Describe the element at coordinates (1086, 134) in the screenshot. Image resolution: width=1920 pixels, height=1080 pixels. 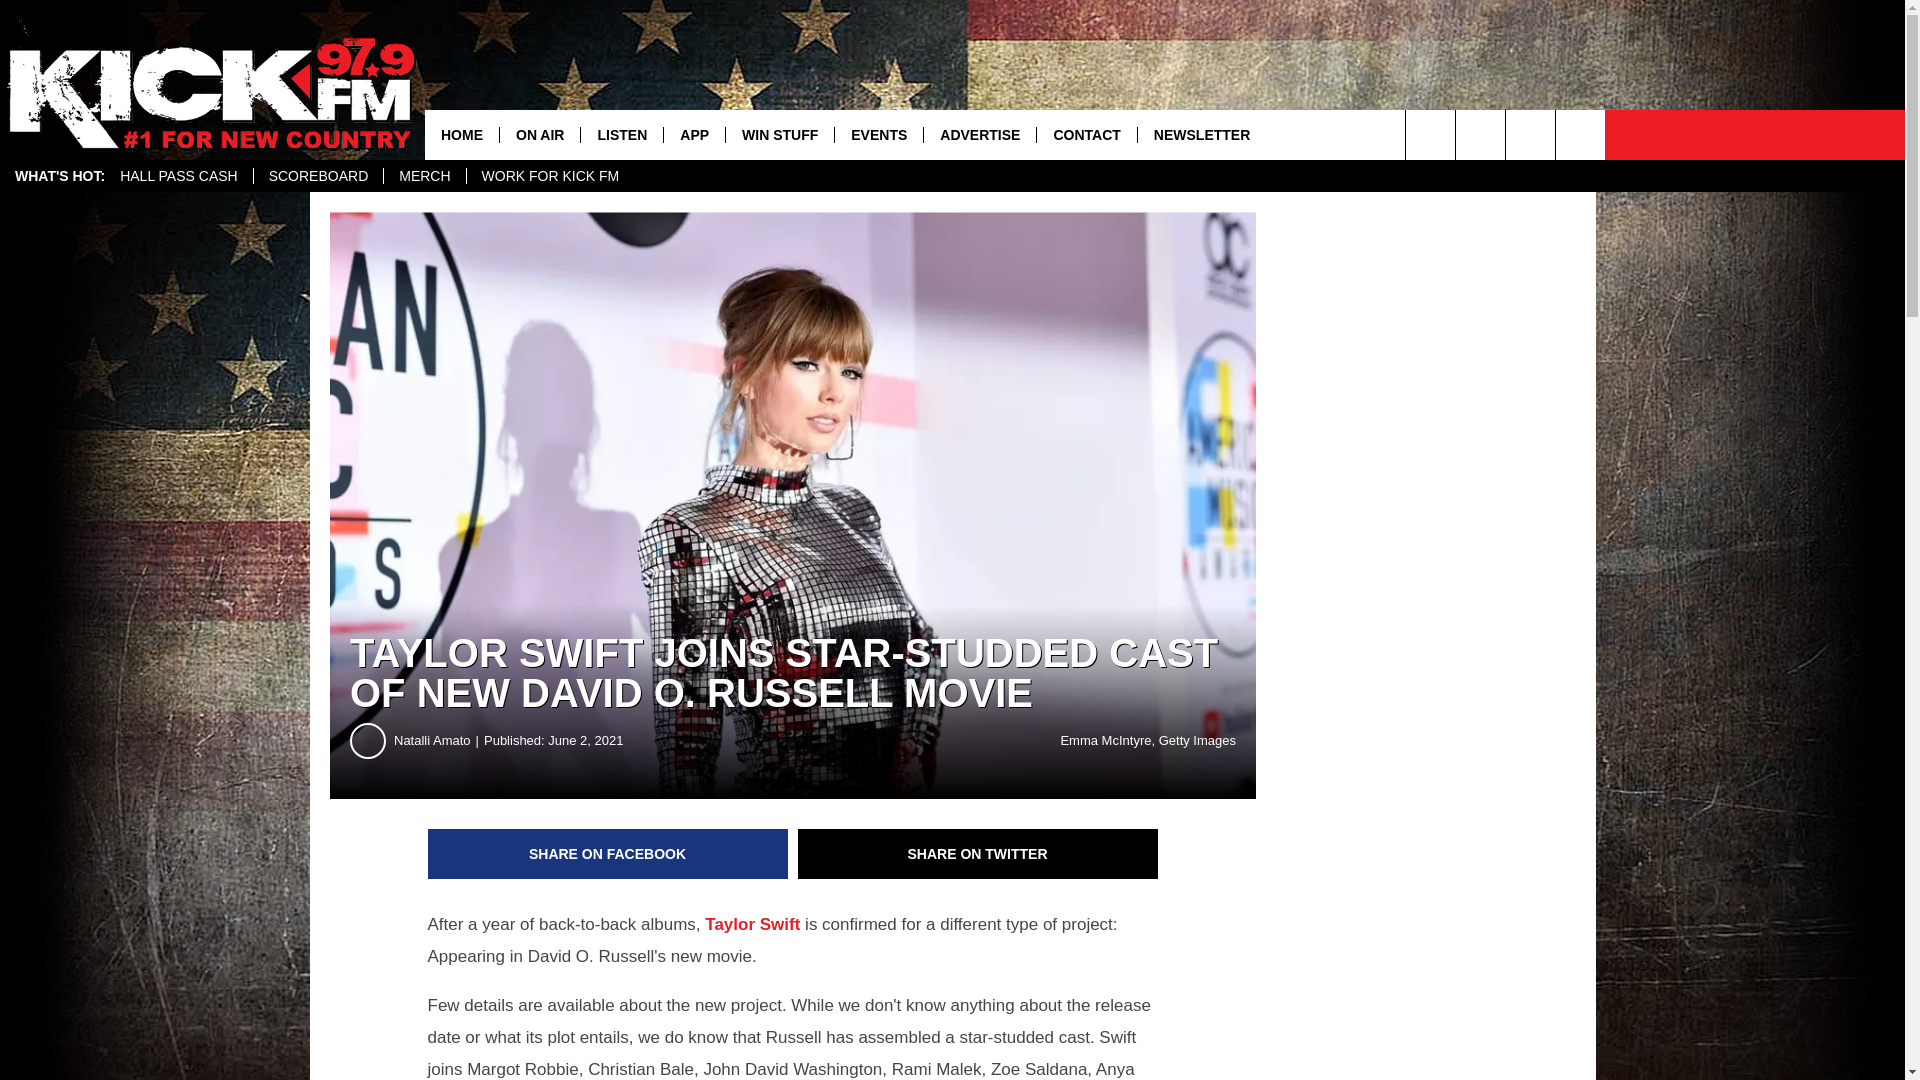
I see `CONTACT` at that location.